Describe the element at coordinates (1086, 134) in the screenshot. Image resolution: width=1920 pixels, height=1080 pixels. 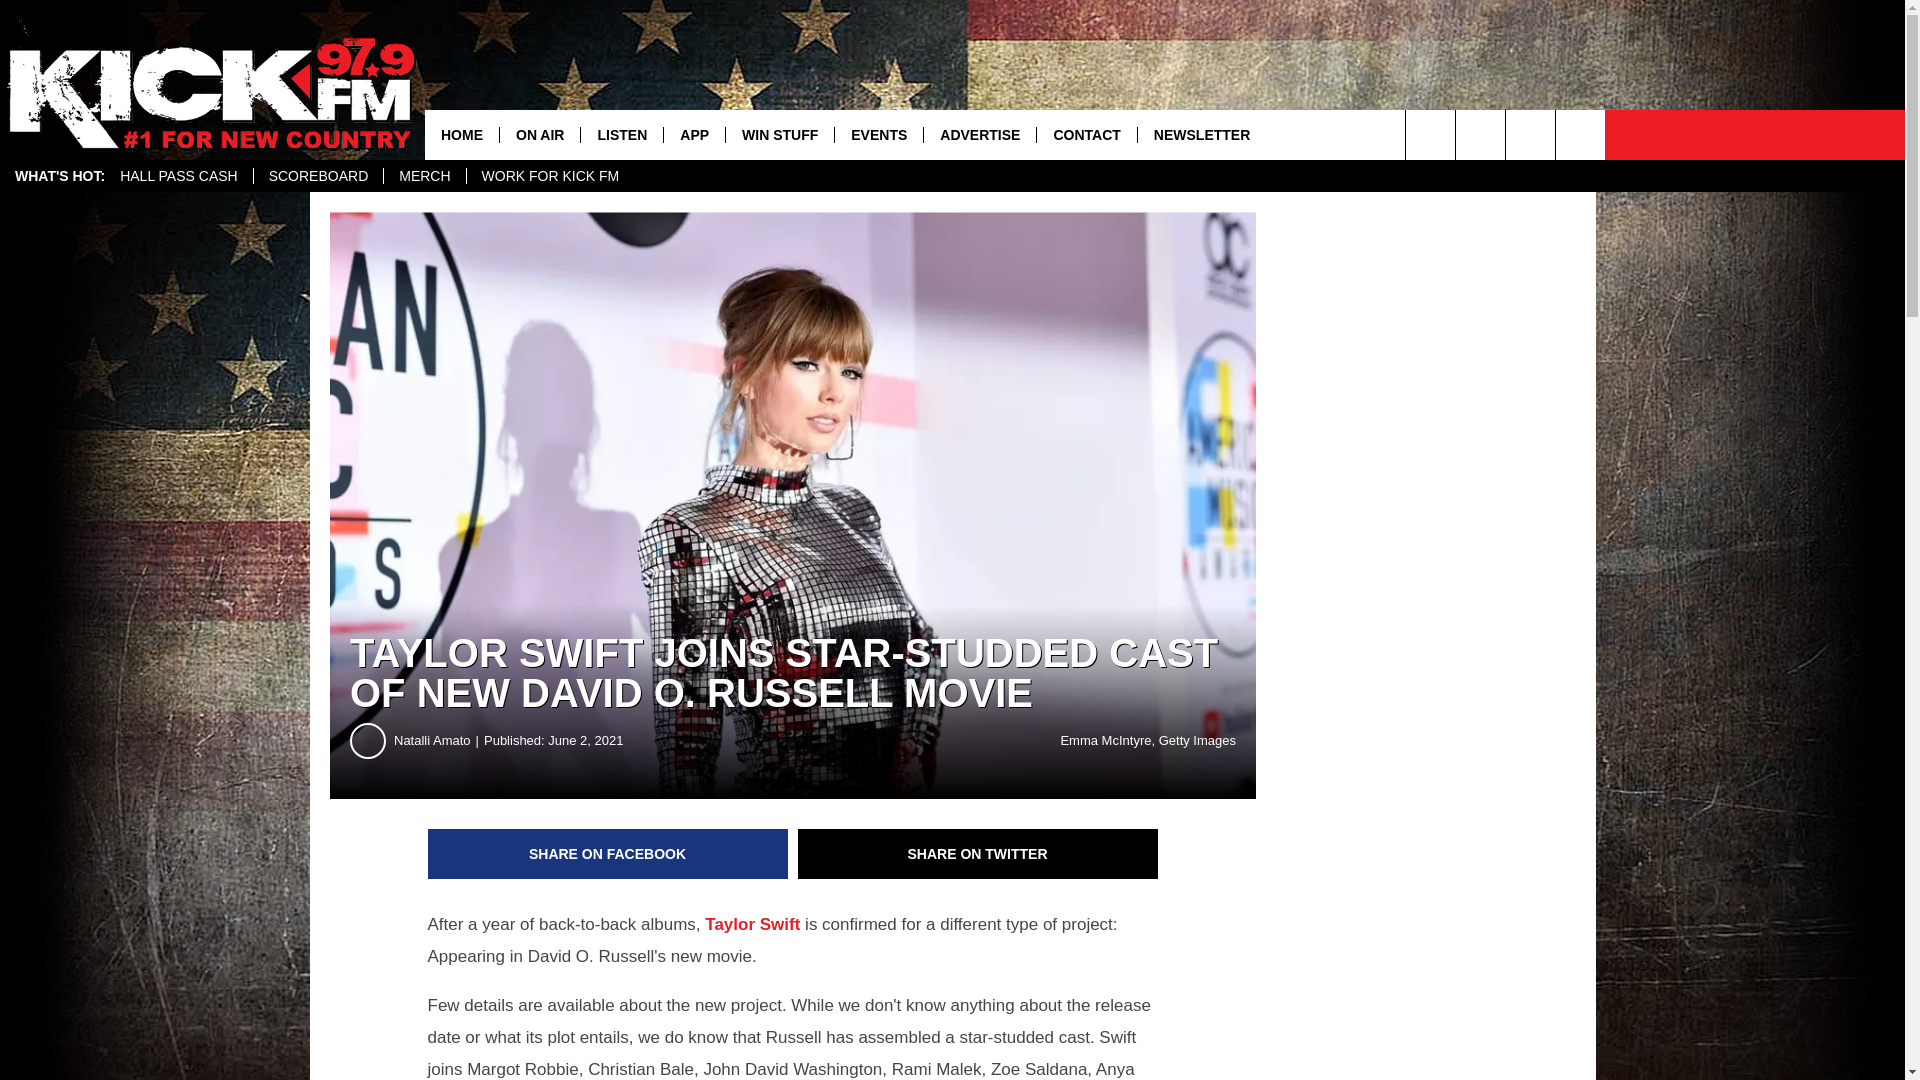
I see `CONTACT` at that location.